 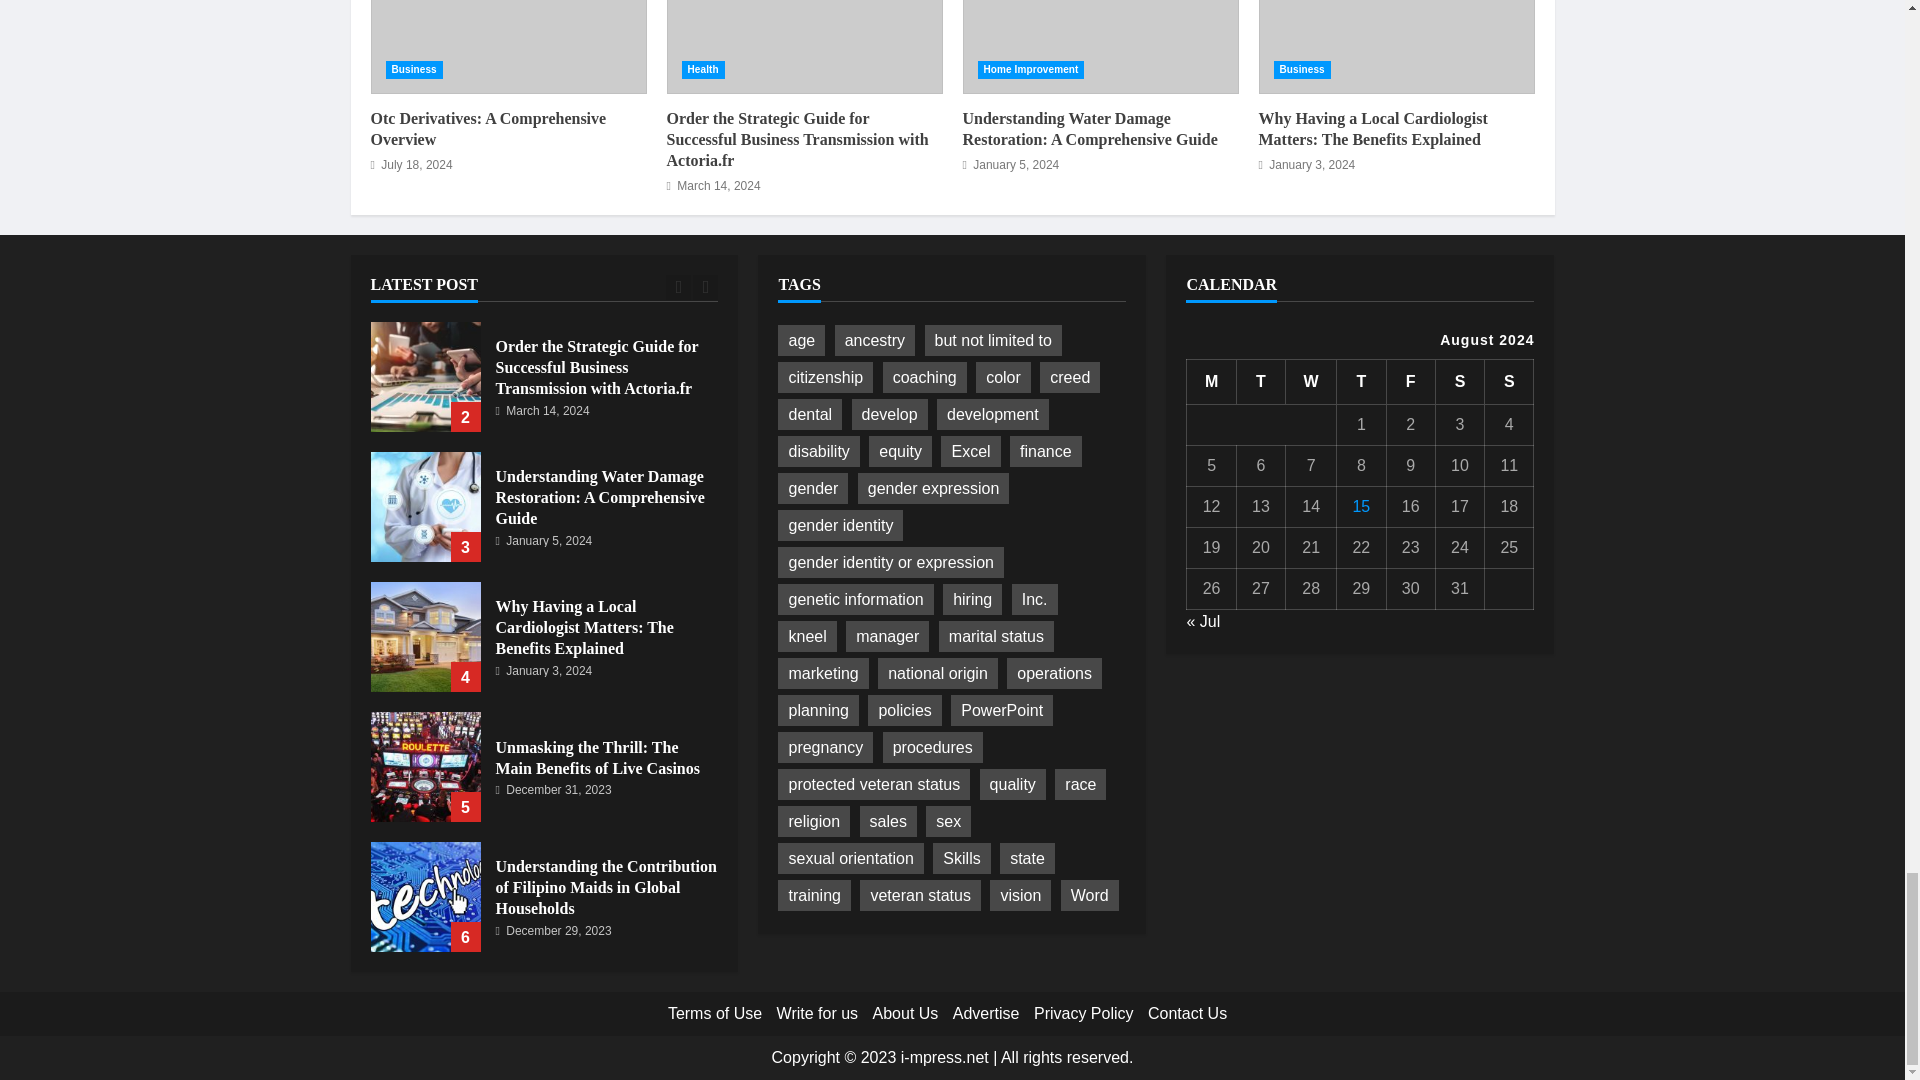 What do you see at coordinates (1410, 382) in the screenshot?
I see `Friday` at bounding box center [1410, 382].